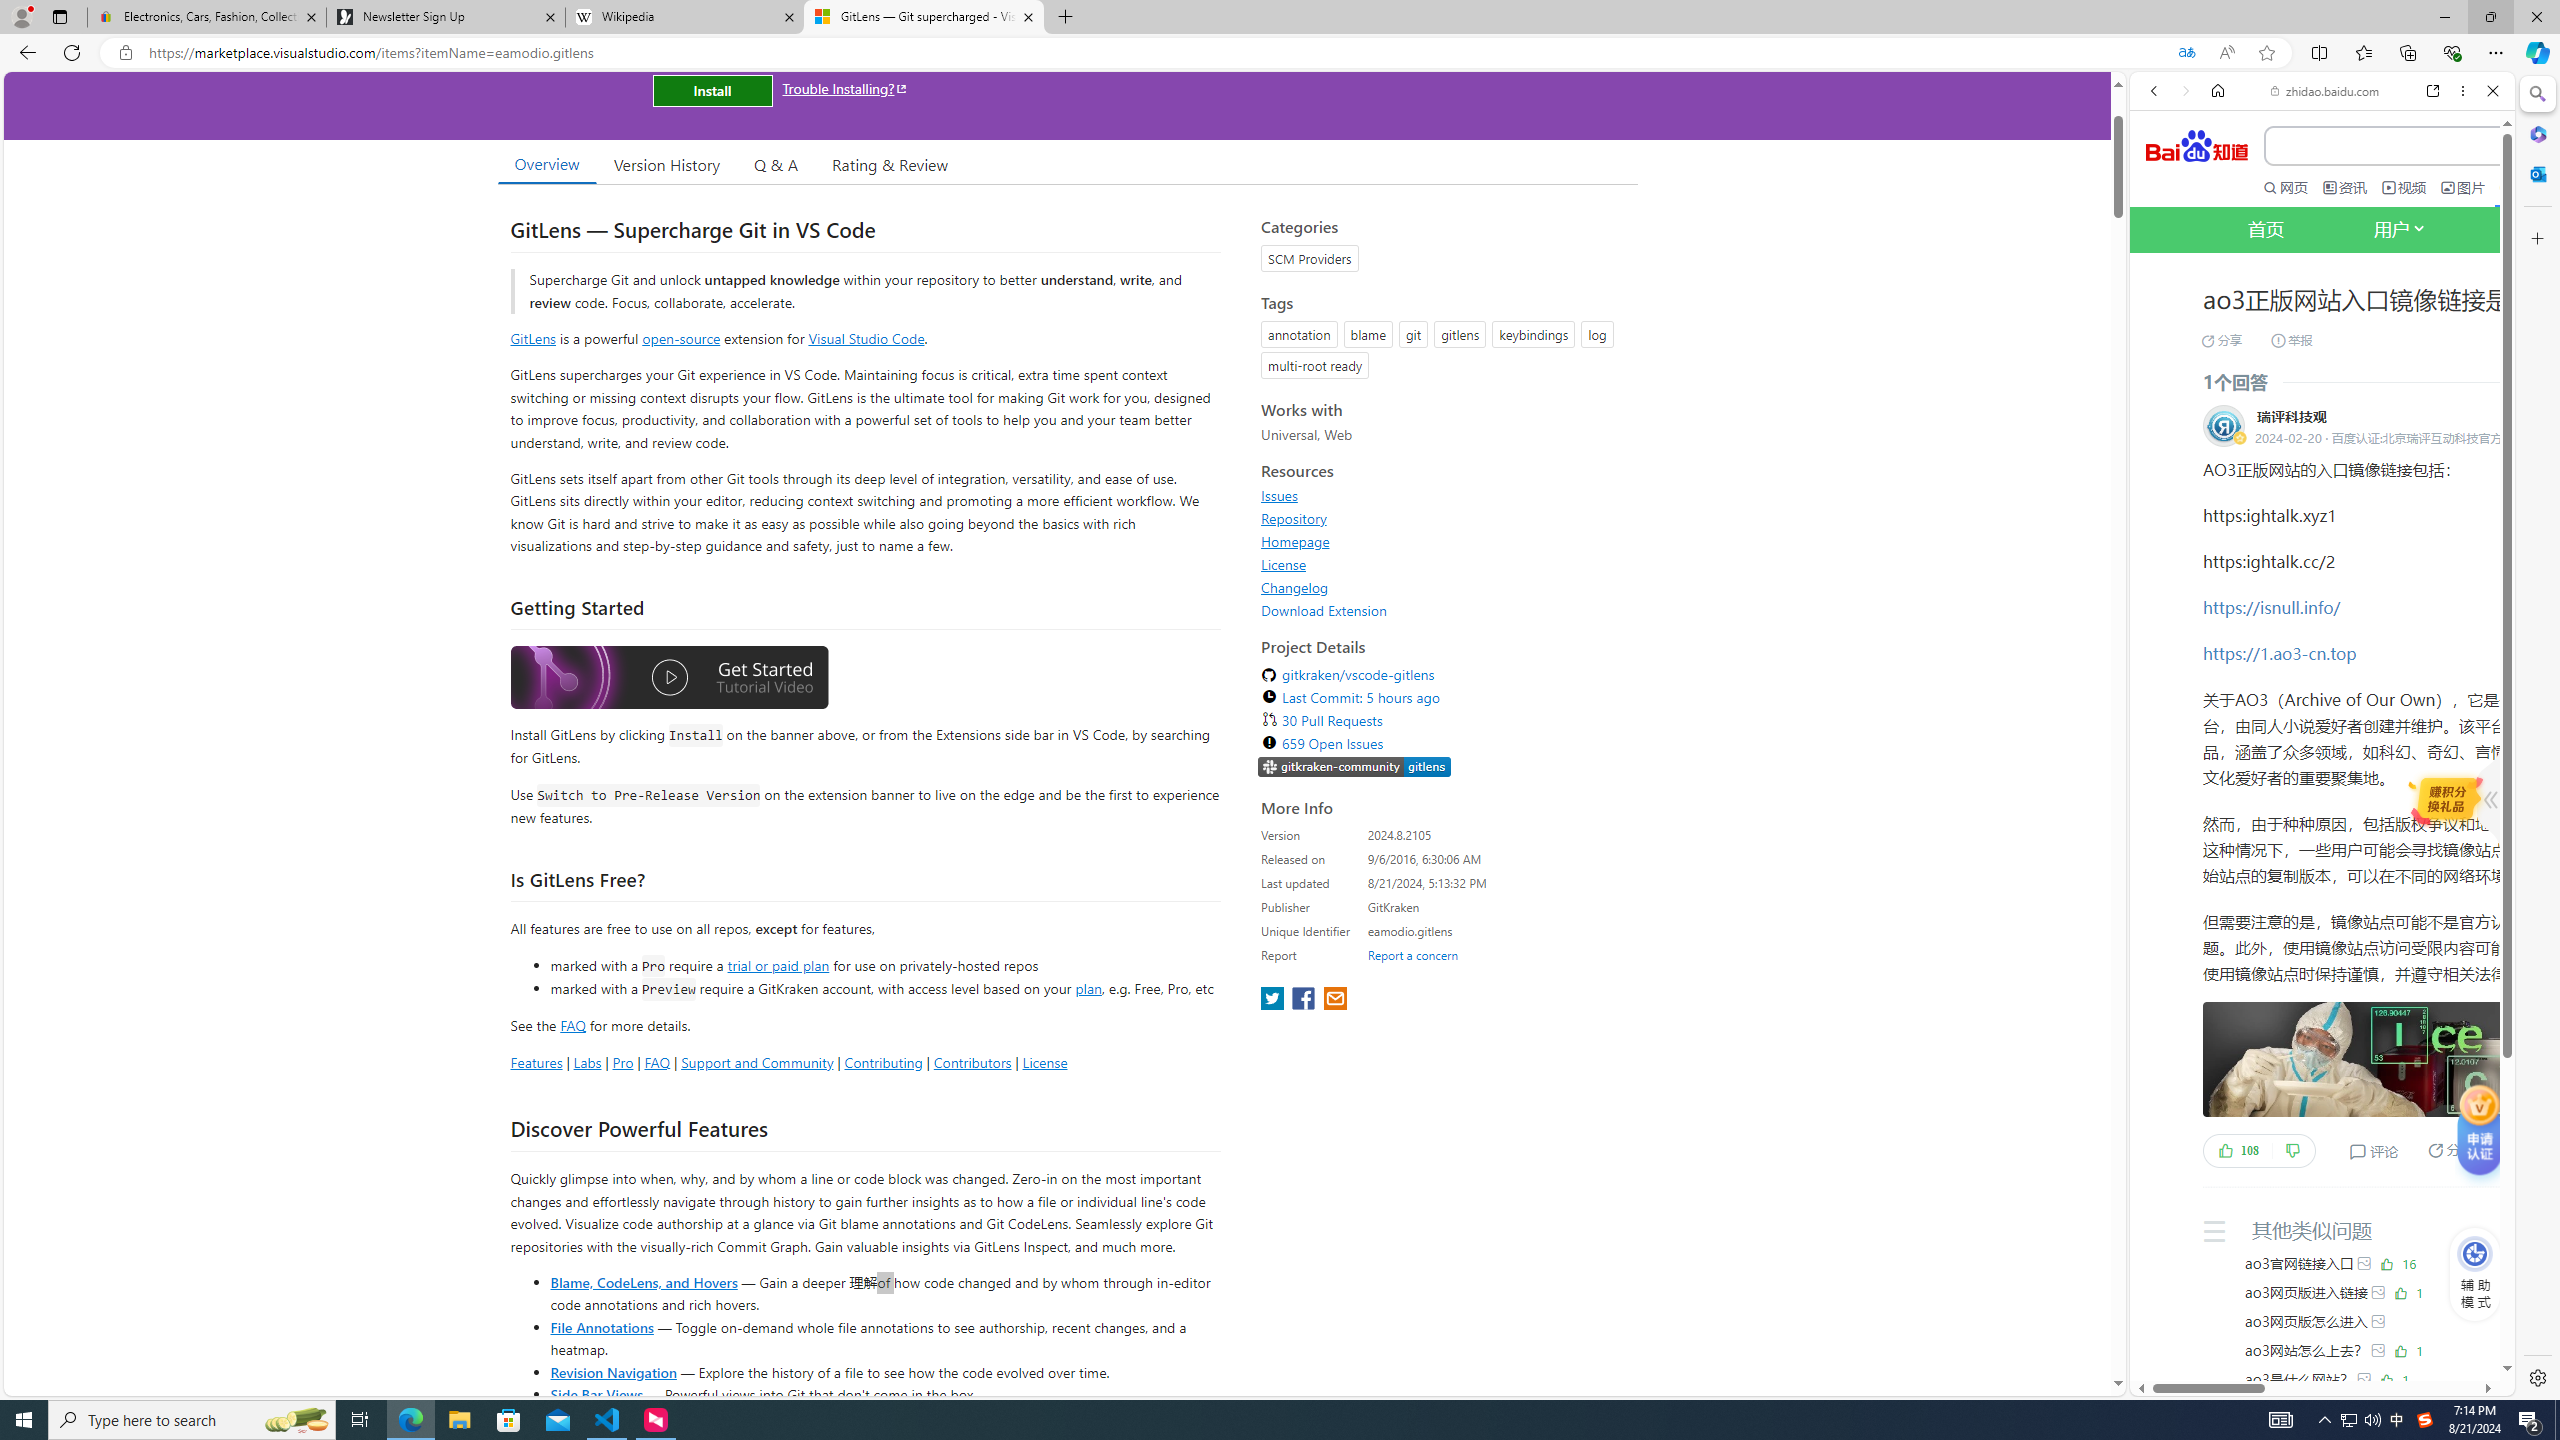  What do you see at coordinates (546, 164) in the screenshot?
I see `Overview` at bounding box center [546, 164].